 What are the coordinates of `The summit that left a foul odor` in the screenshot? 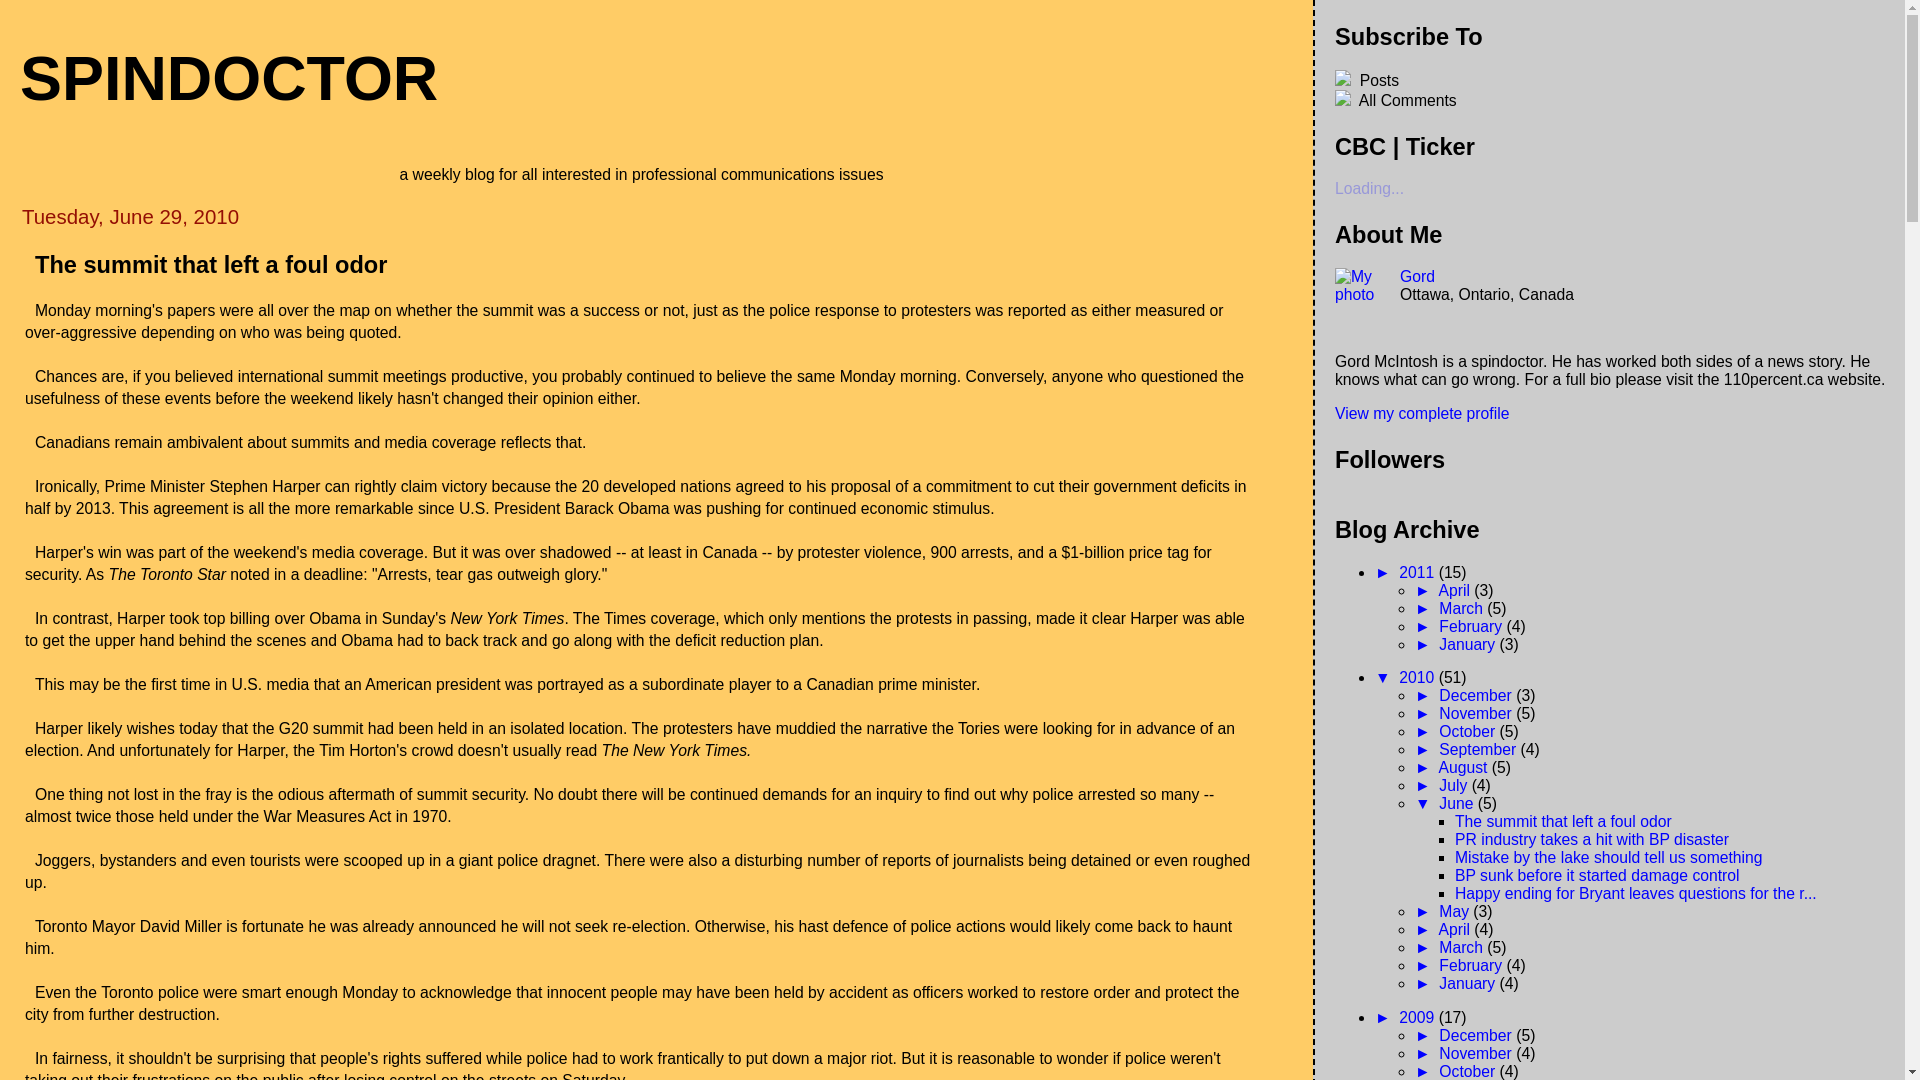 It's located at (1564, 822).